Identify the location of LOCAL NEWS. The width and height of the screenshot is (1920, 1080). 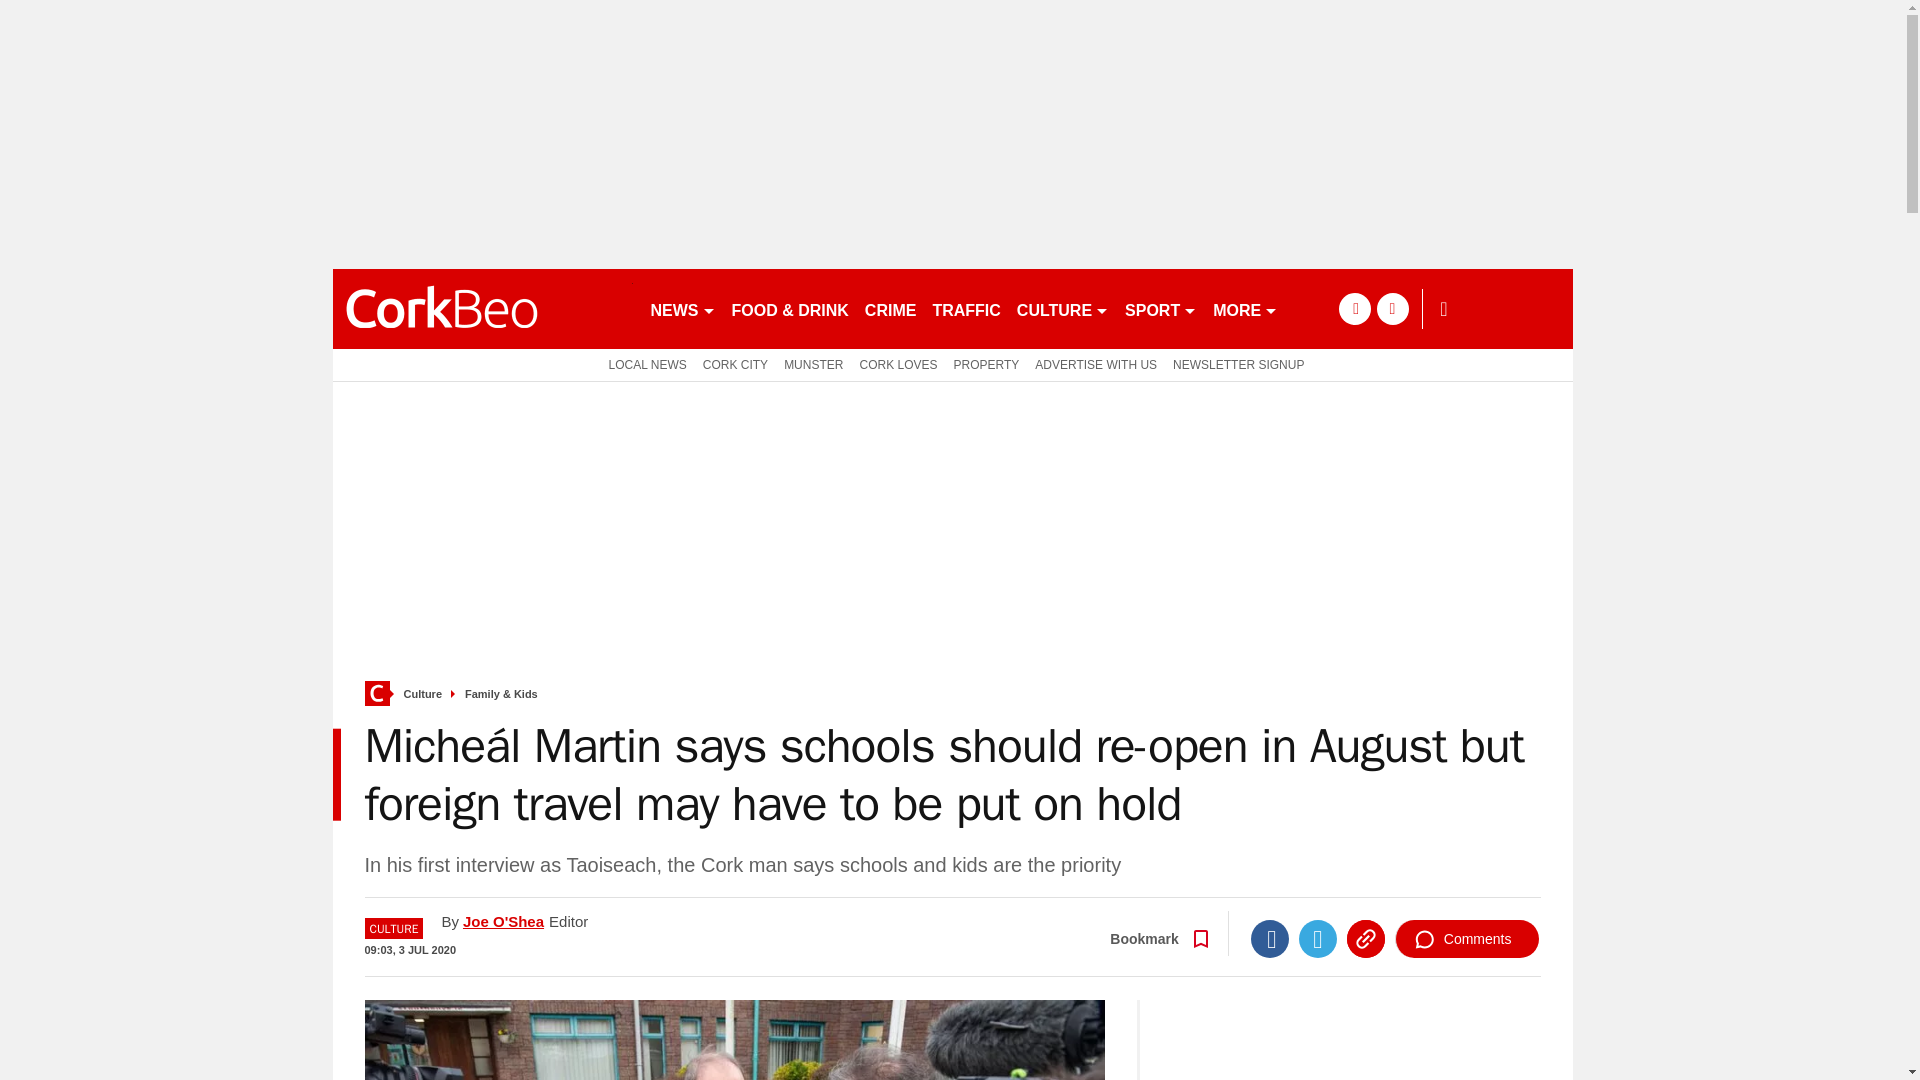
(644, 364).